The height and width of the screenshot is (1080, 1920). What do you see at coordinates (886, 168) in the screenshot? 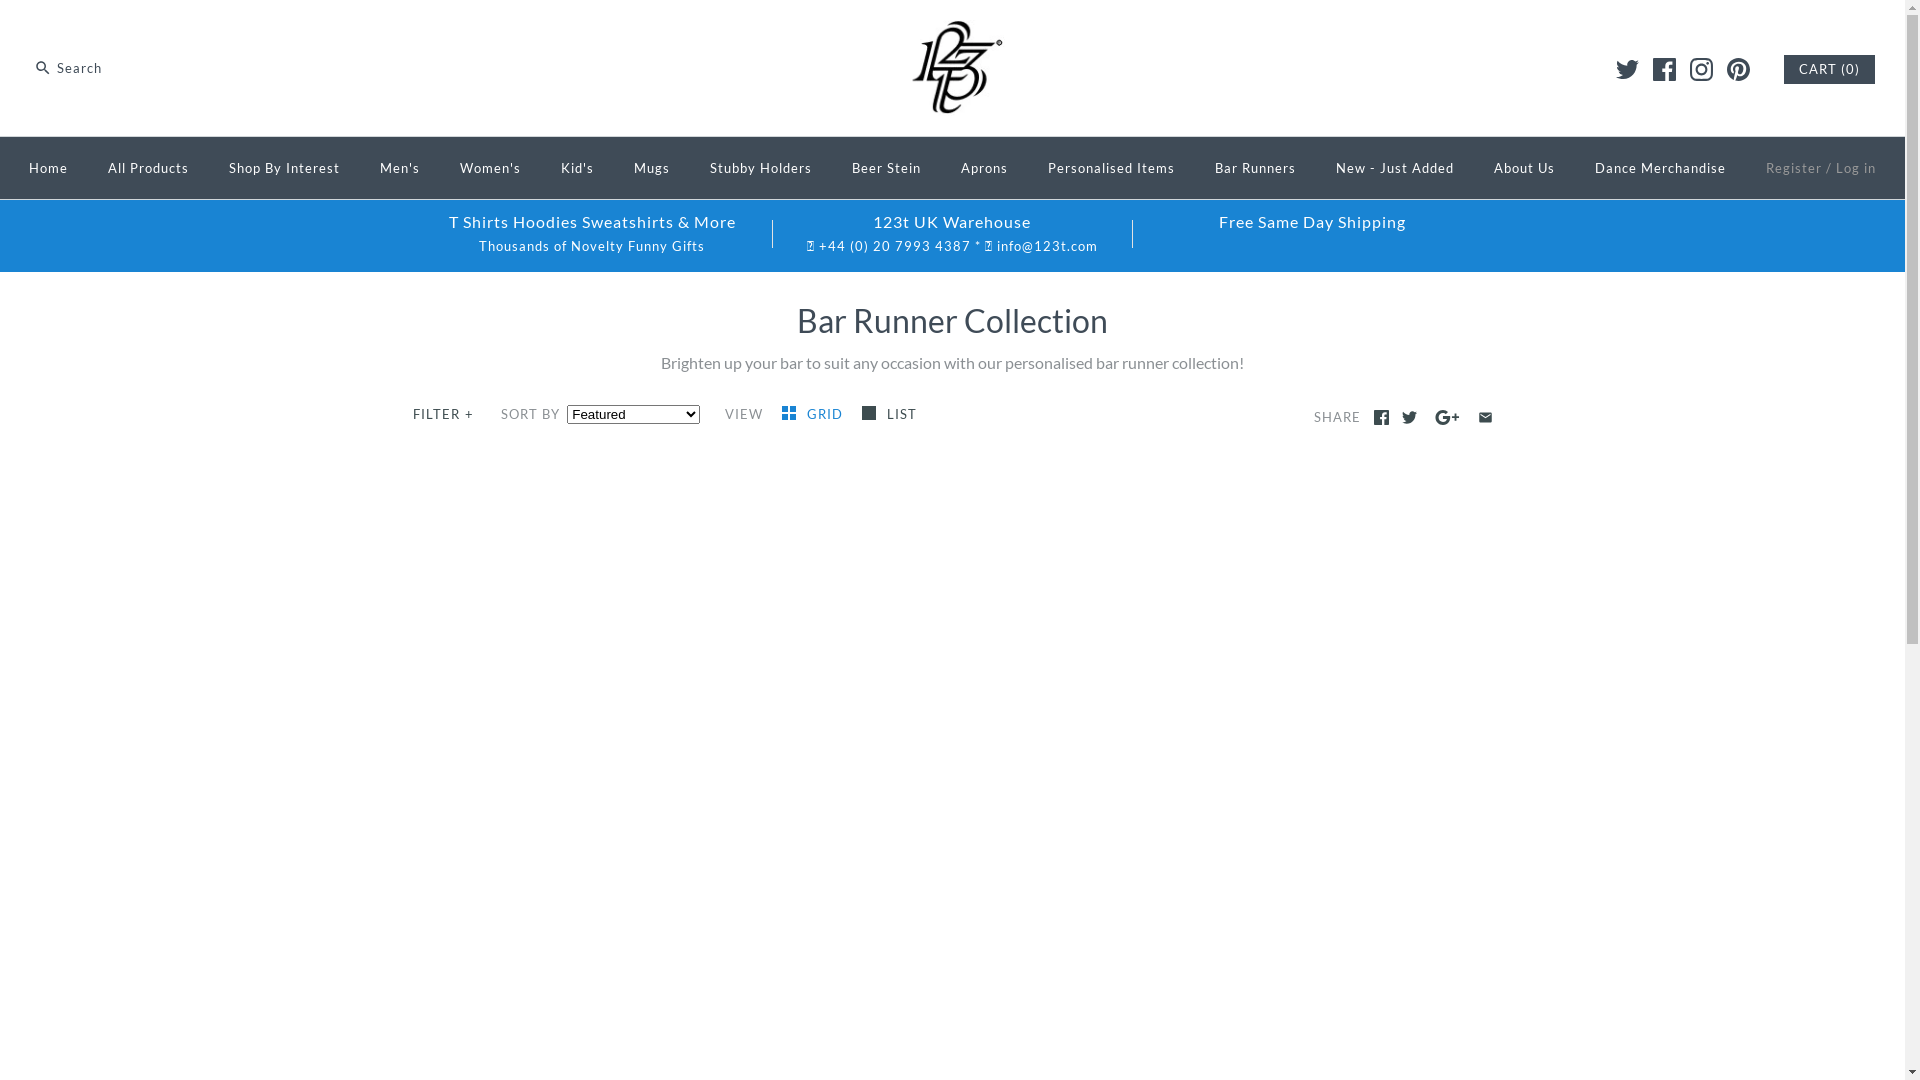
I see `Beer Stein` at bounding box center [886, 168].